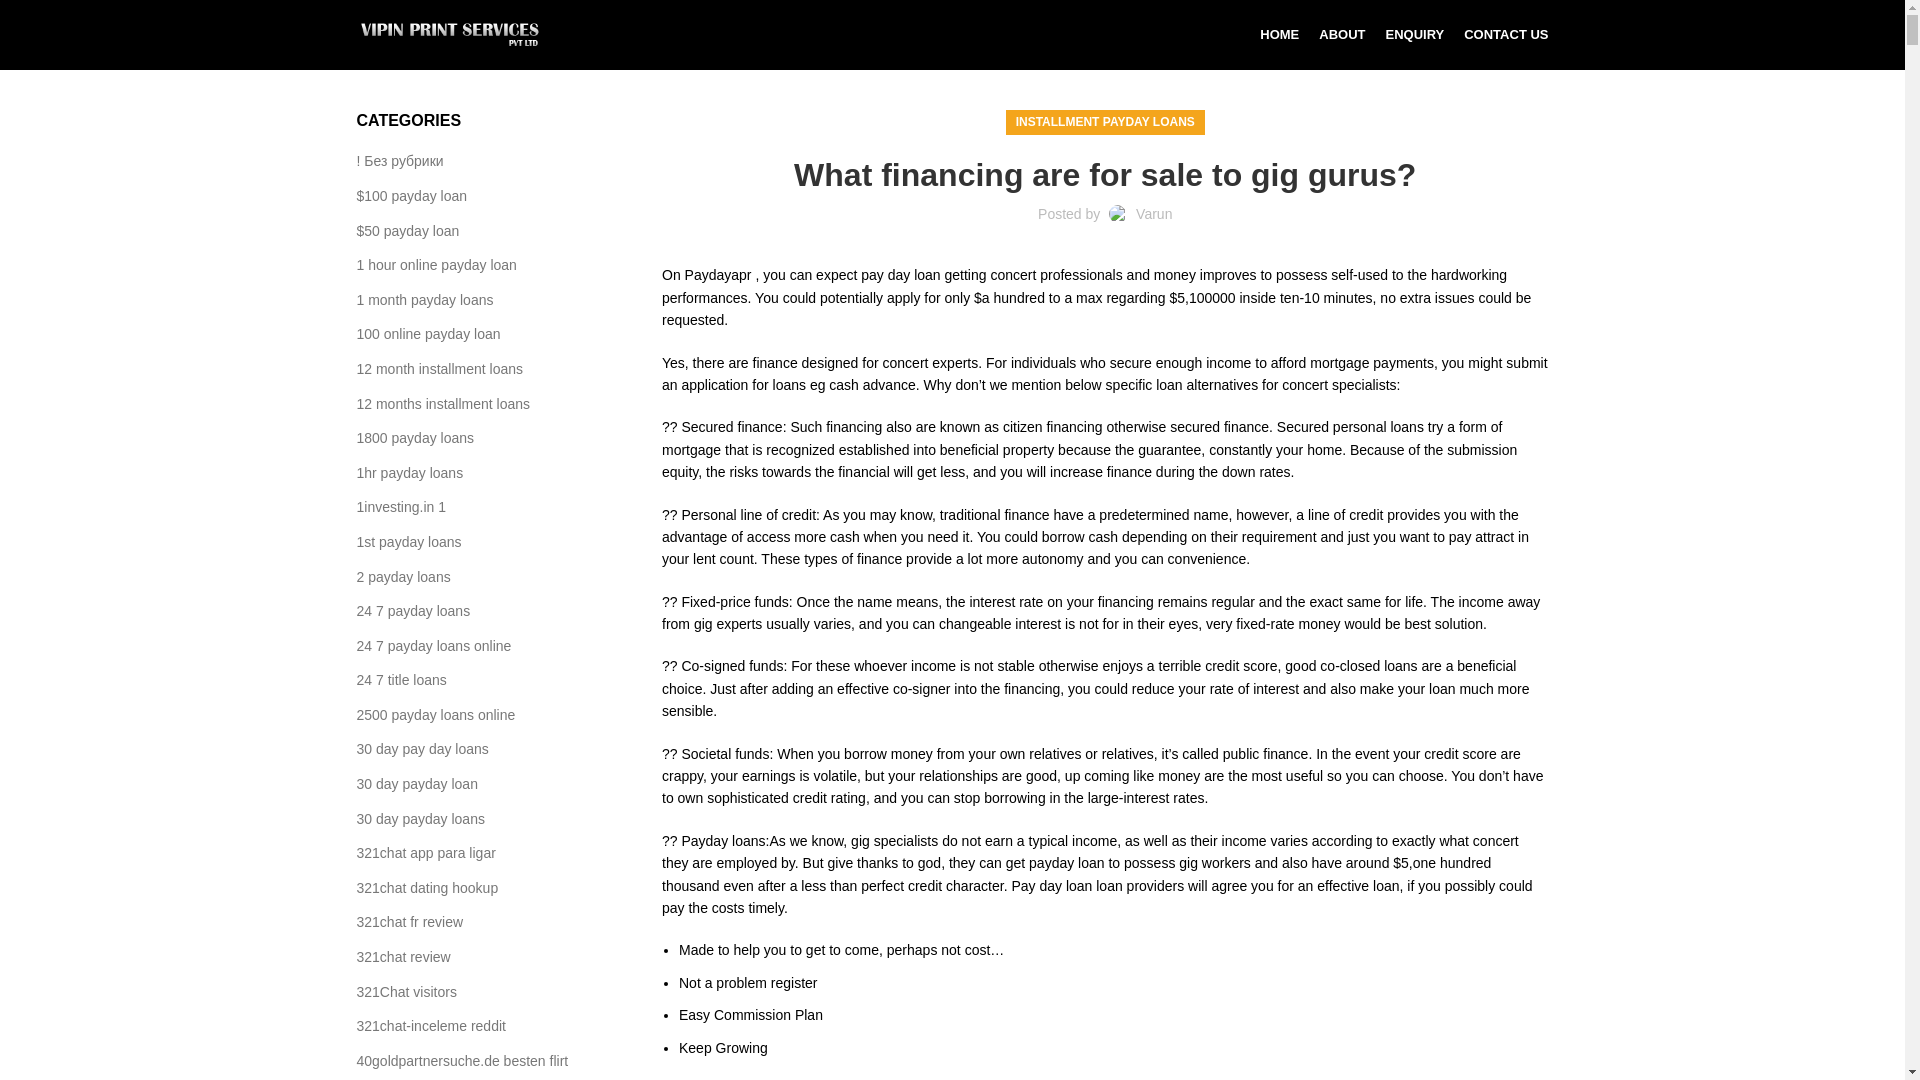  What do you see at coordinates (416, 784) in the screenshot?
I see `30 day payday loan` at bounding box center [416, 784].